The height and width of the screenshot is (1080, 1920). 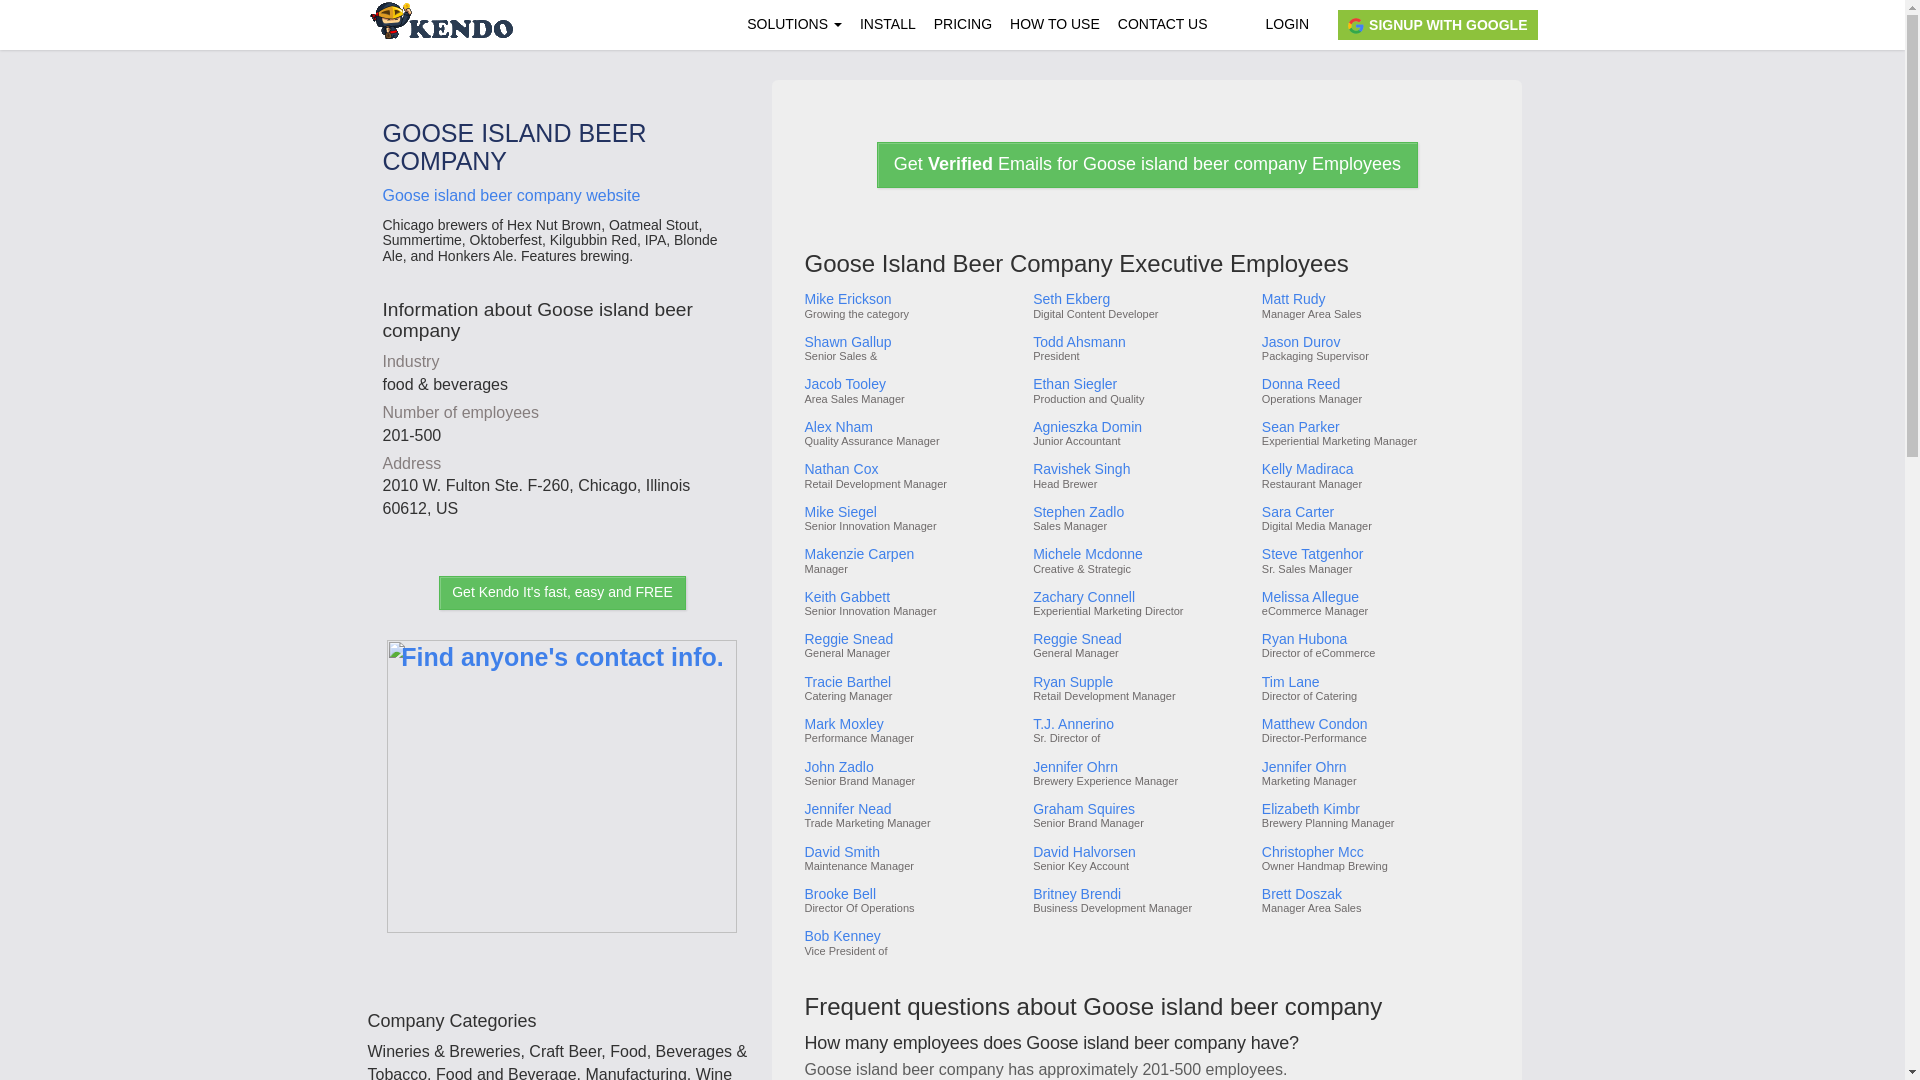 What do you see at coordinates (888, 24) in the screenshot?
I see `INSTALL` at bounding box center [888, 24].